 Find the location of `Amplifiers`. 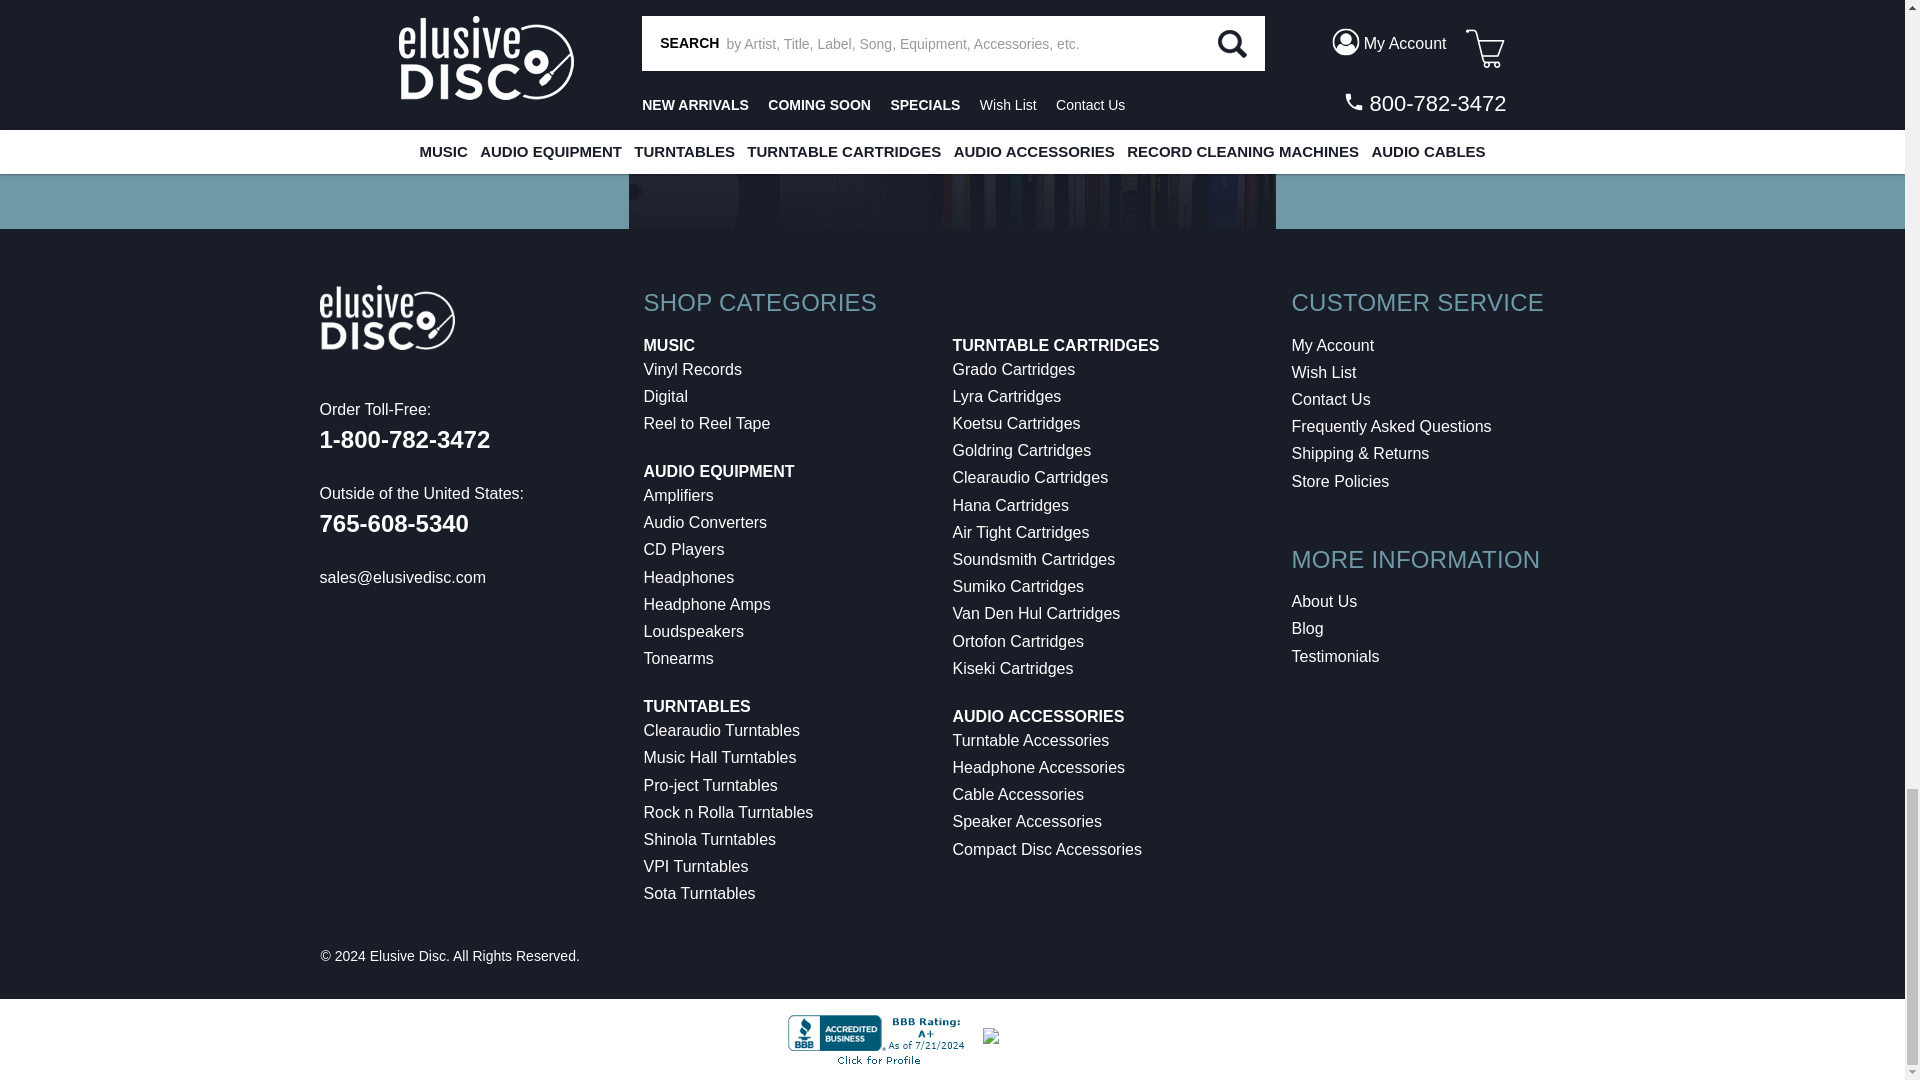

Amplifiers is located at coordinates (678, 496).